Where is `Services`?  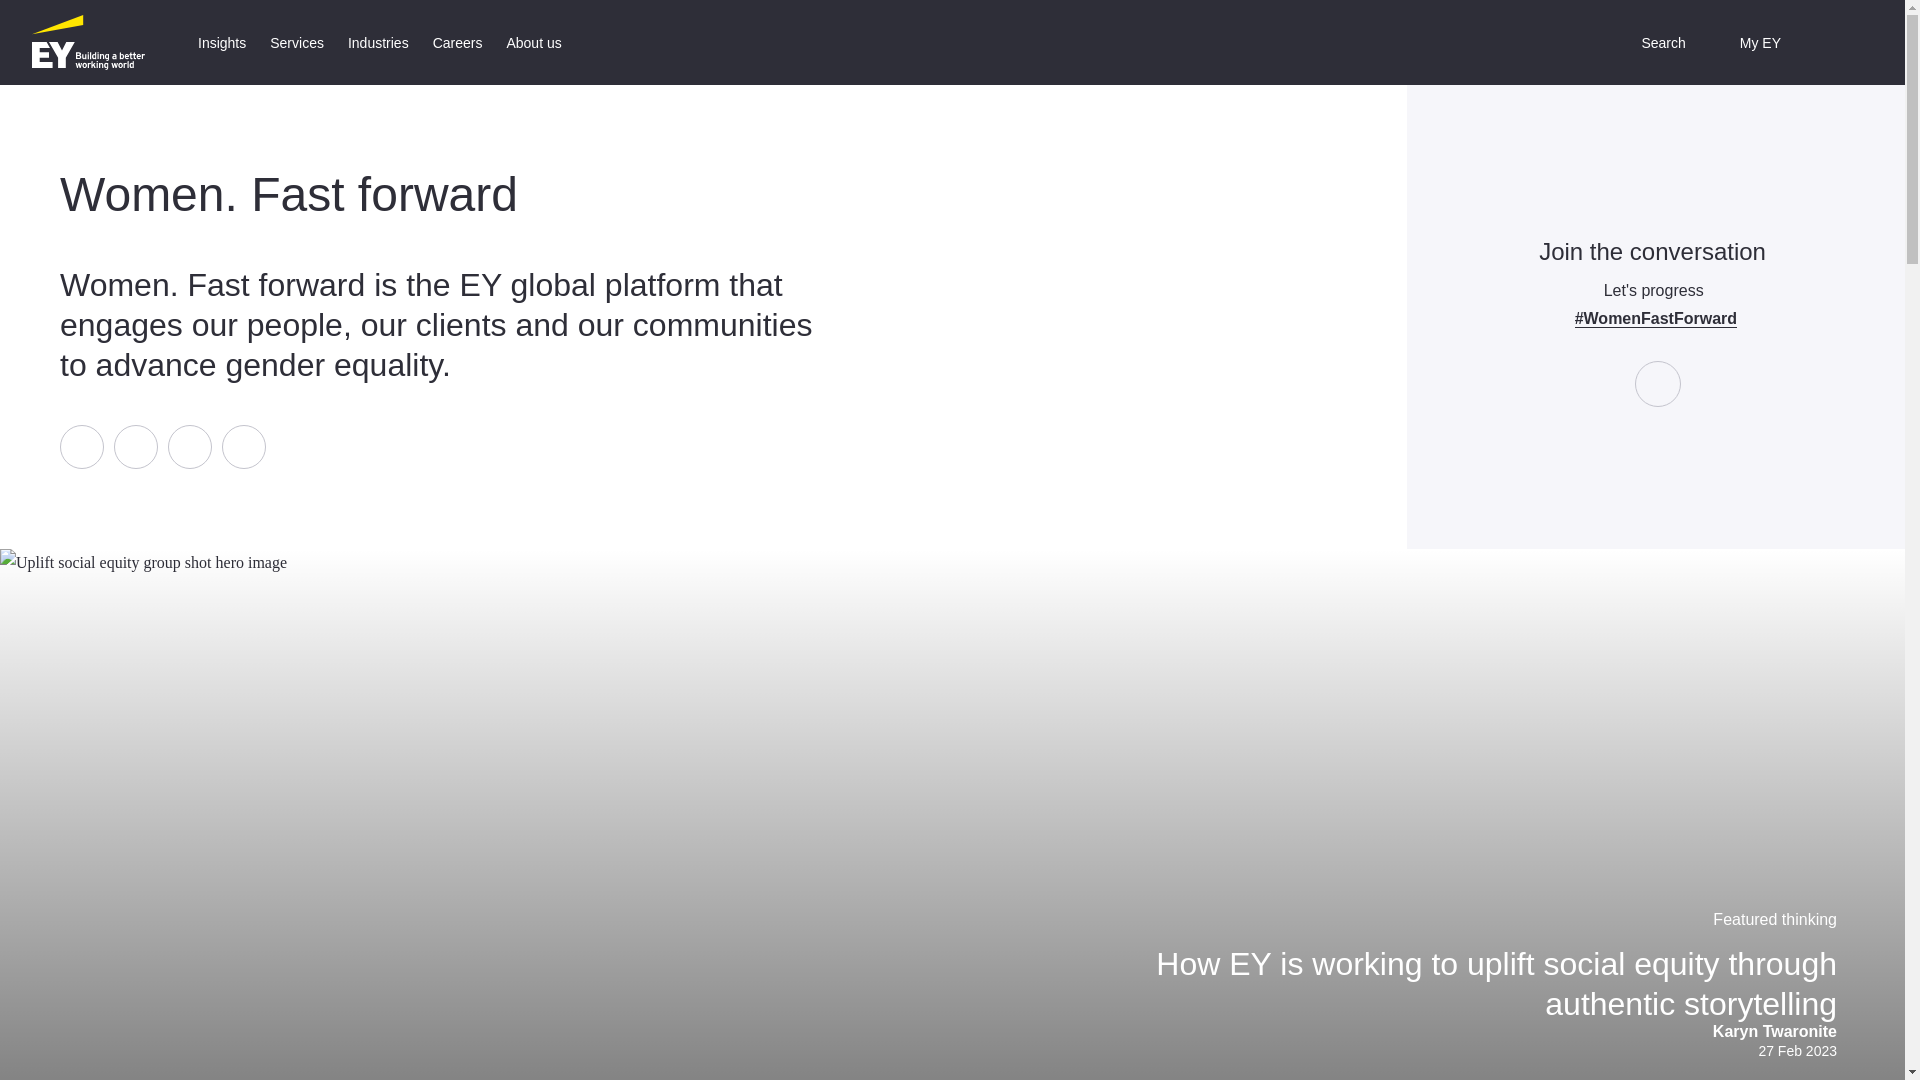 Services is located at coordinates (296, 42).